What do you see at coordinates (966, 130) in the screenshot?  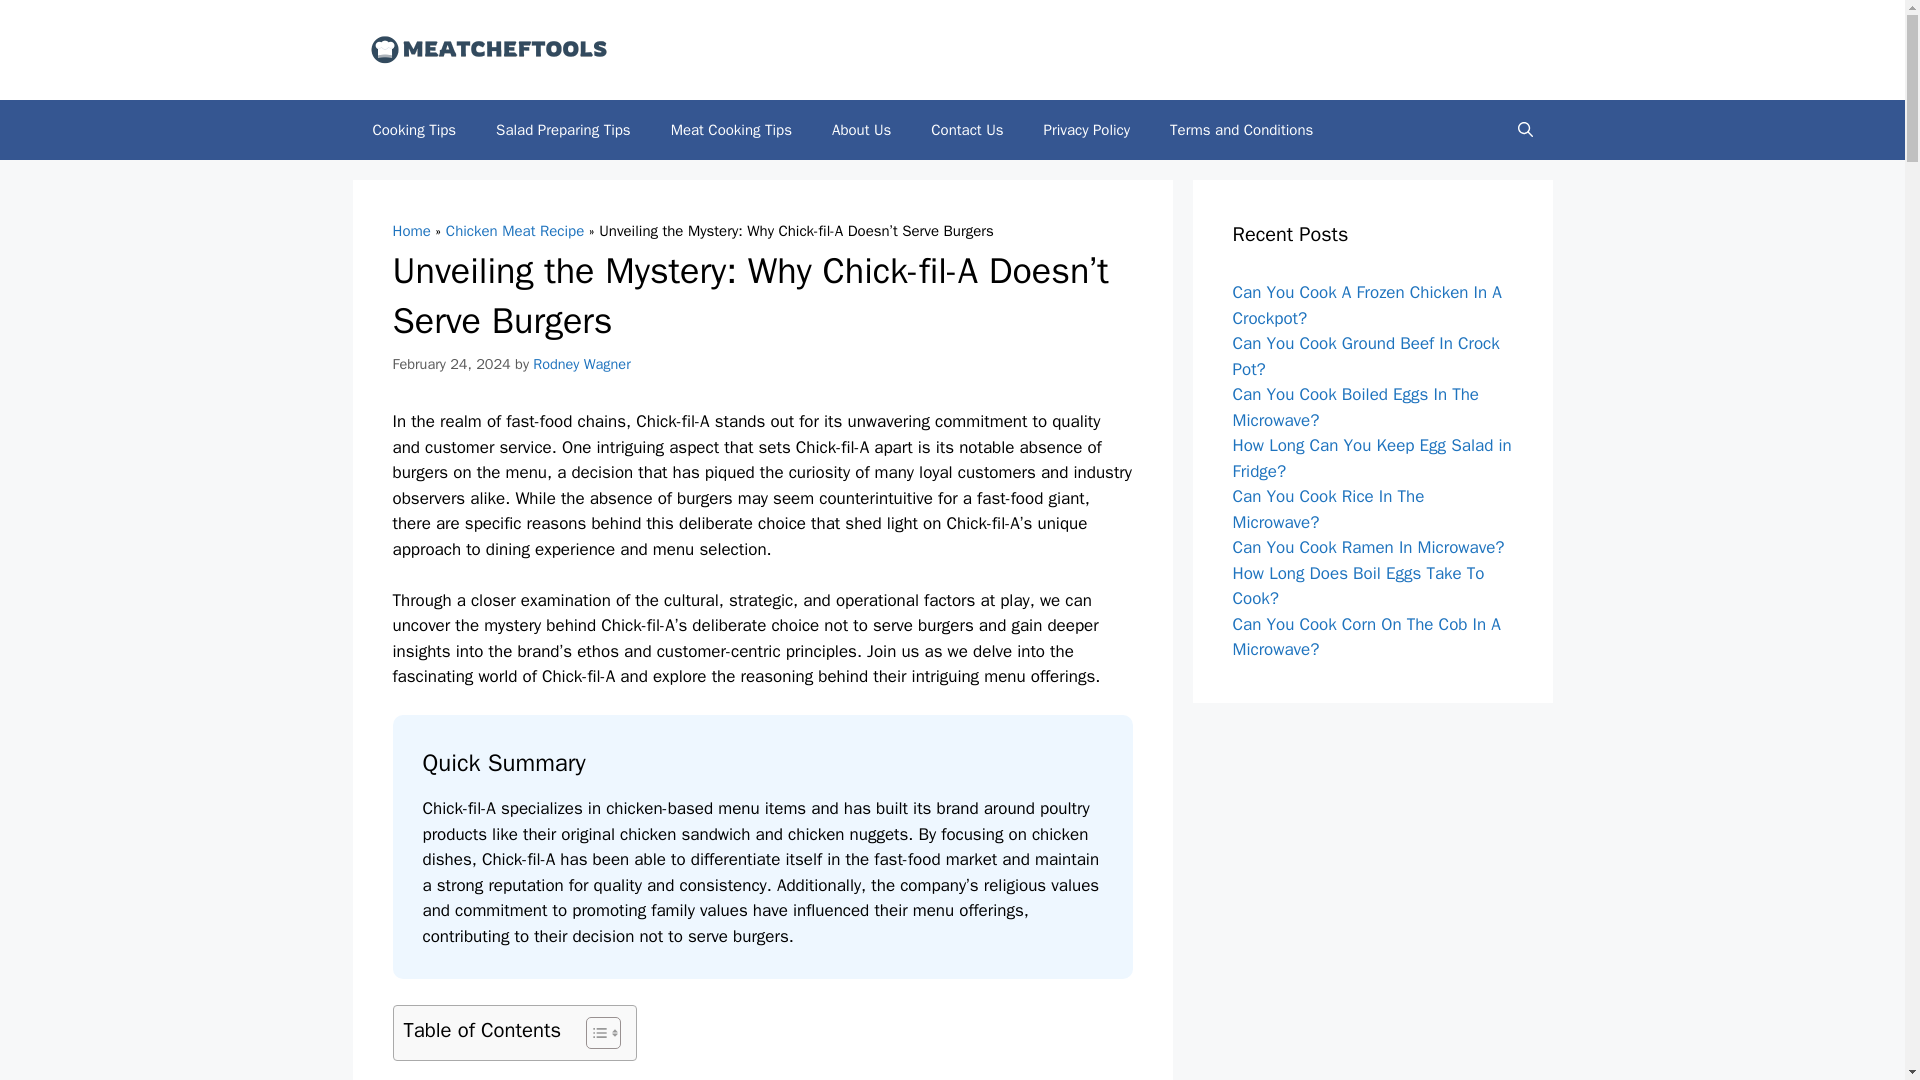 I see `Contact Us` at bounding box center [966, 130].